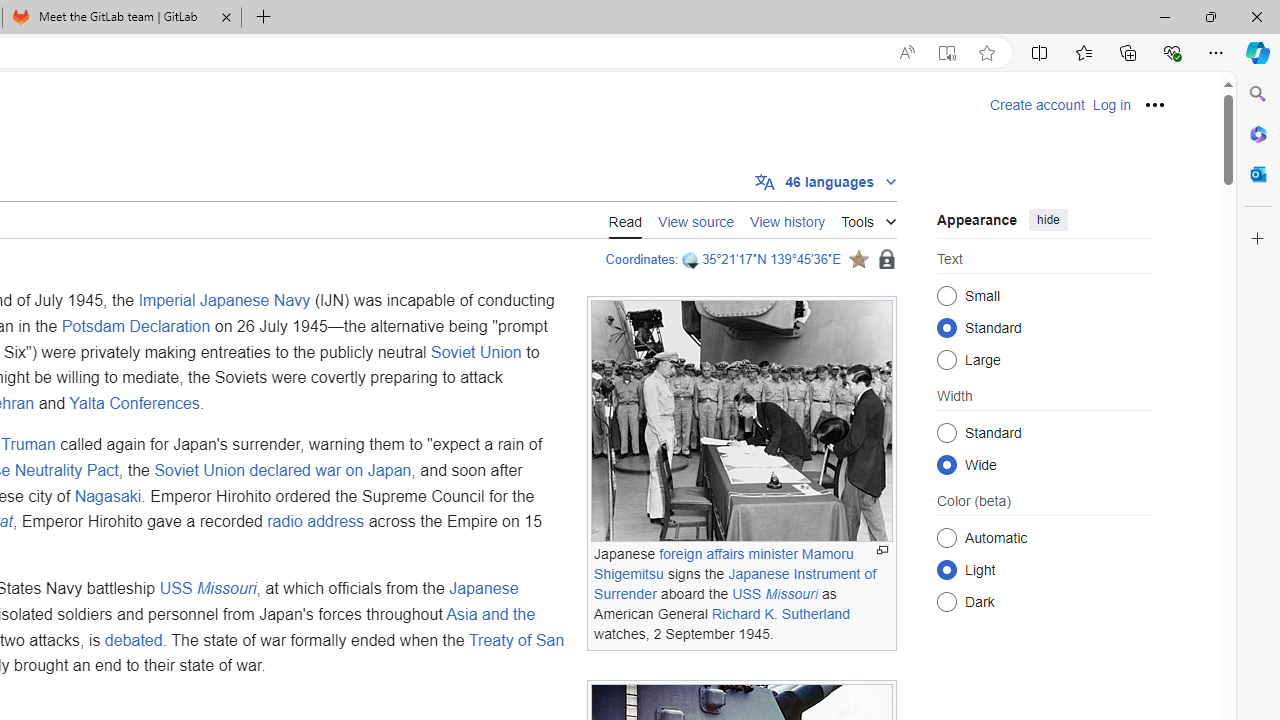 Image resolution: width=1280 pixels, height=720 pixels. What do you see at coordinates (946, 296) in the screenshot?
I see `Small` at bounding box center [946, 296].